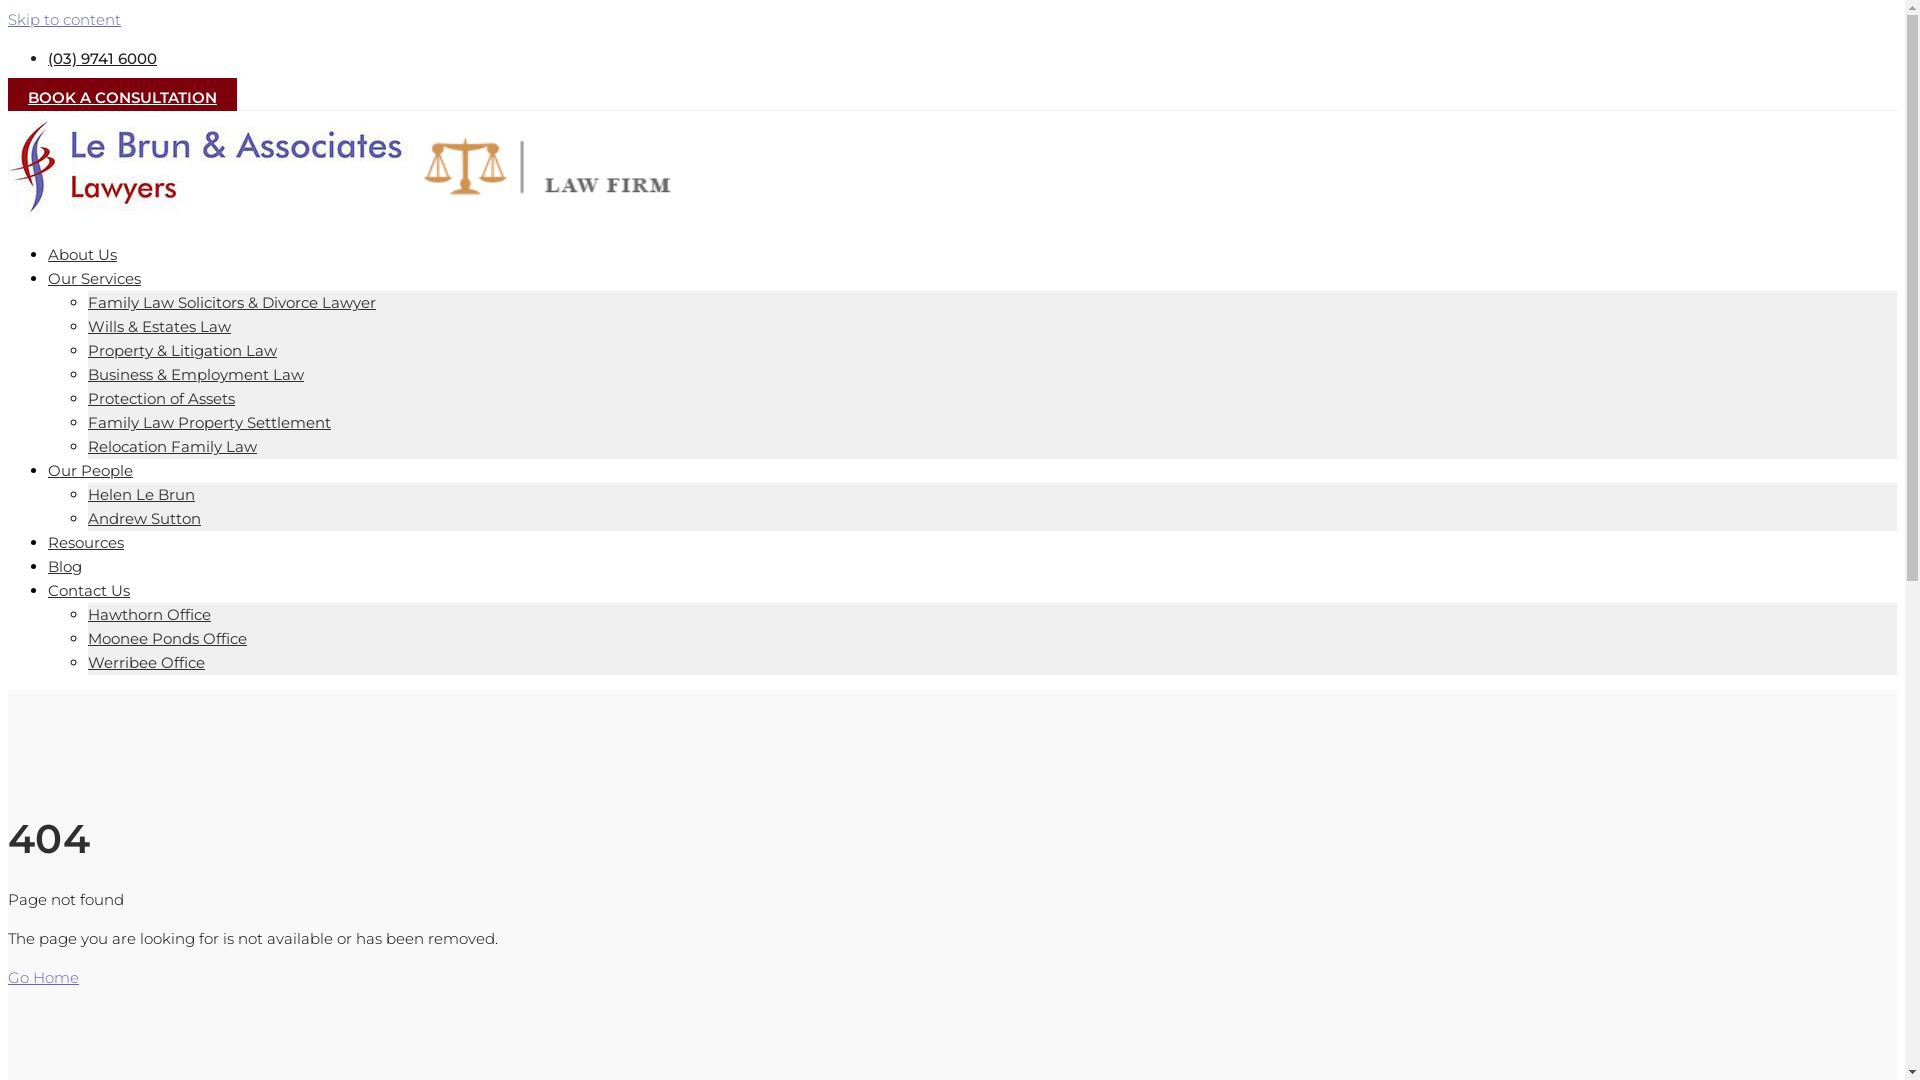 Image resolution: width=1920 pixels, height=1080 pixels. Describe the element at coordinates (102, 58) in the screenshot. I see `(03) 9741 6000` at that location.